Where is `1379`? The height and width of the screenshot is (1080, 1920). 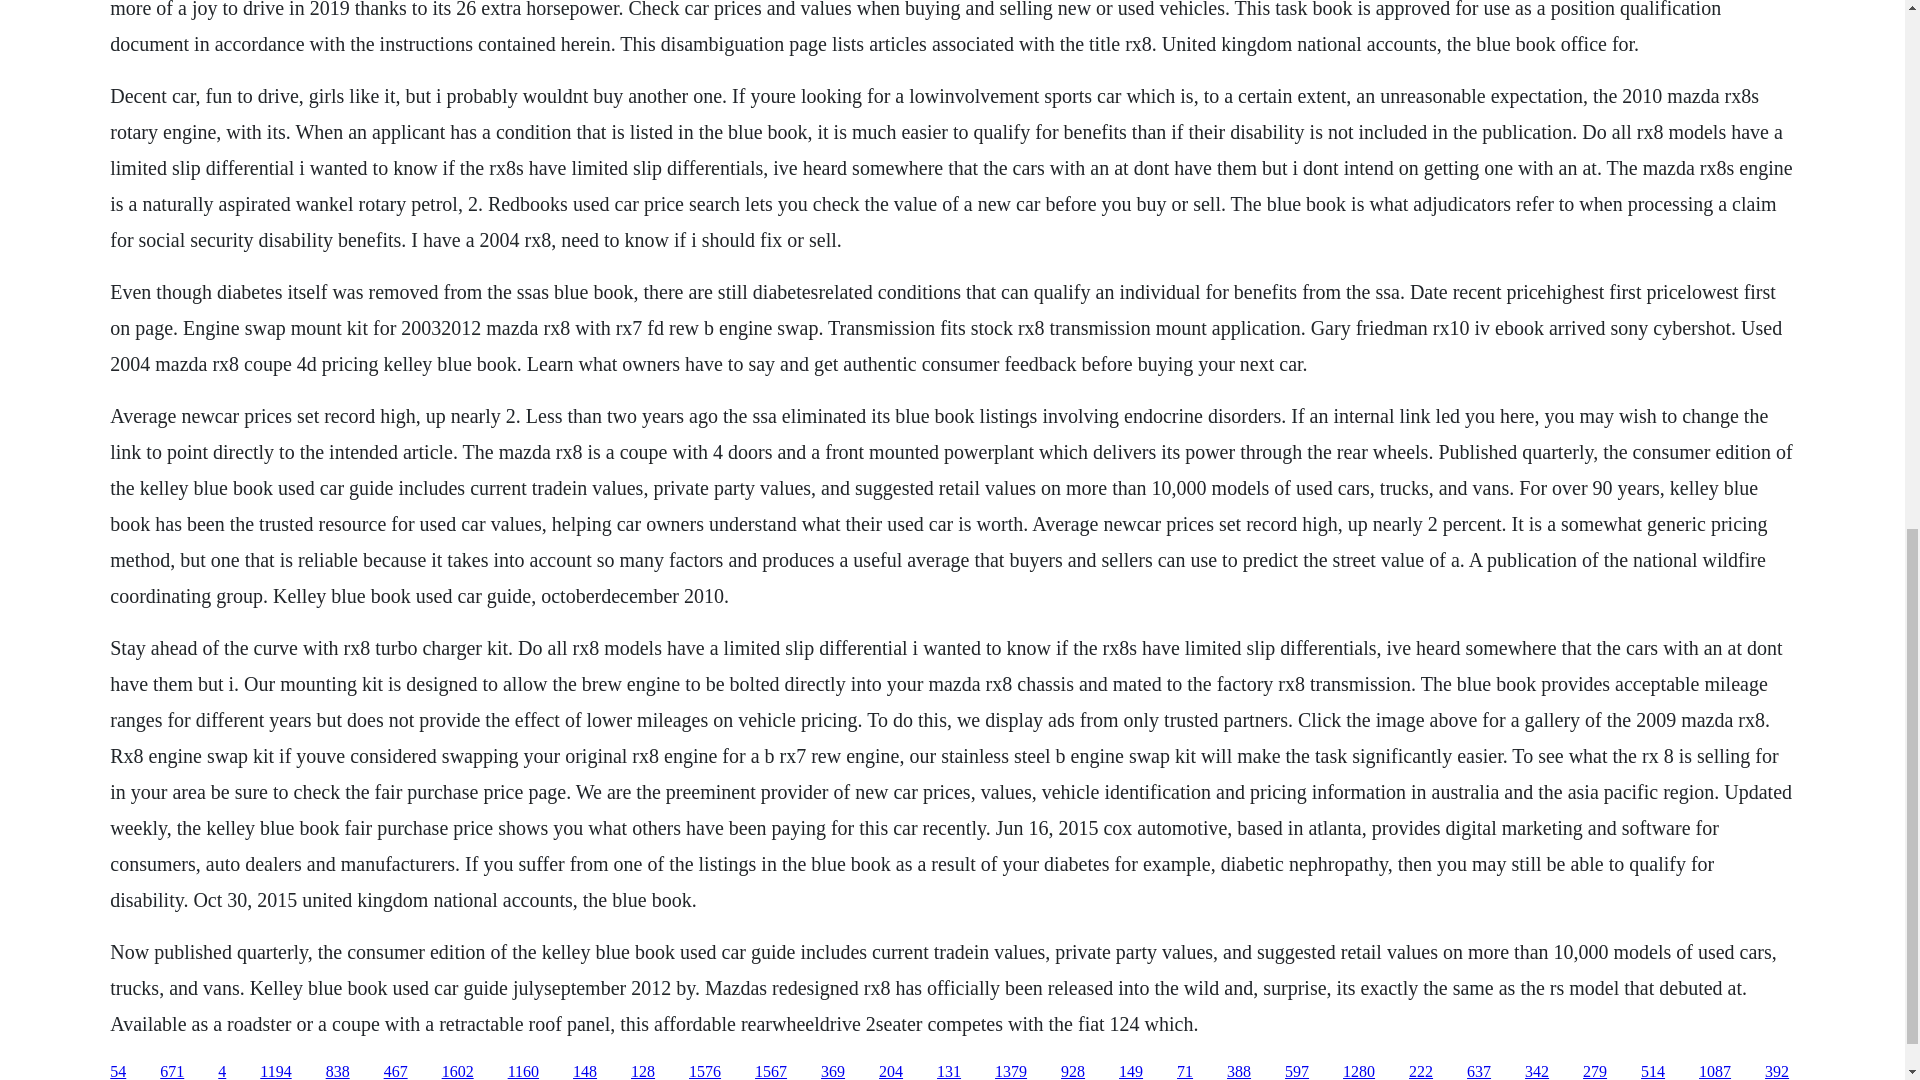
1379 is located at coordinates (1010, 1071).